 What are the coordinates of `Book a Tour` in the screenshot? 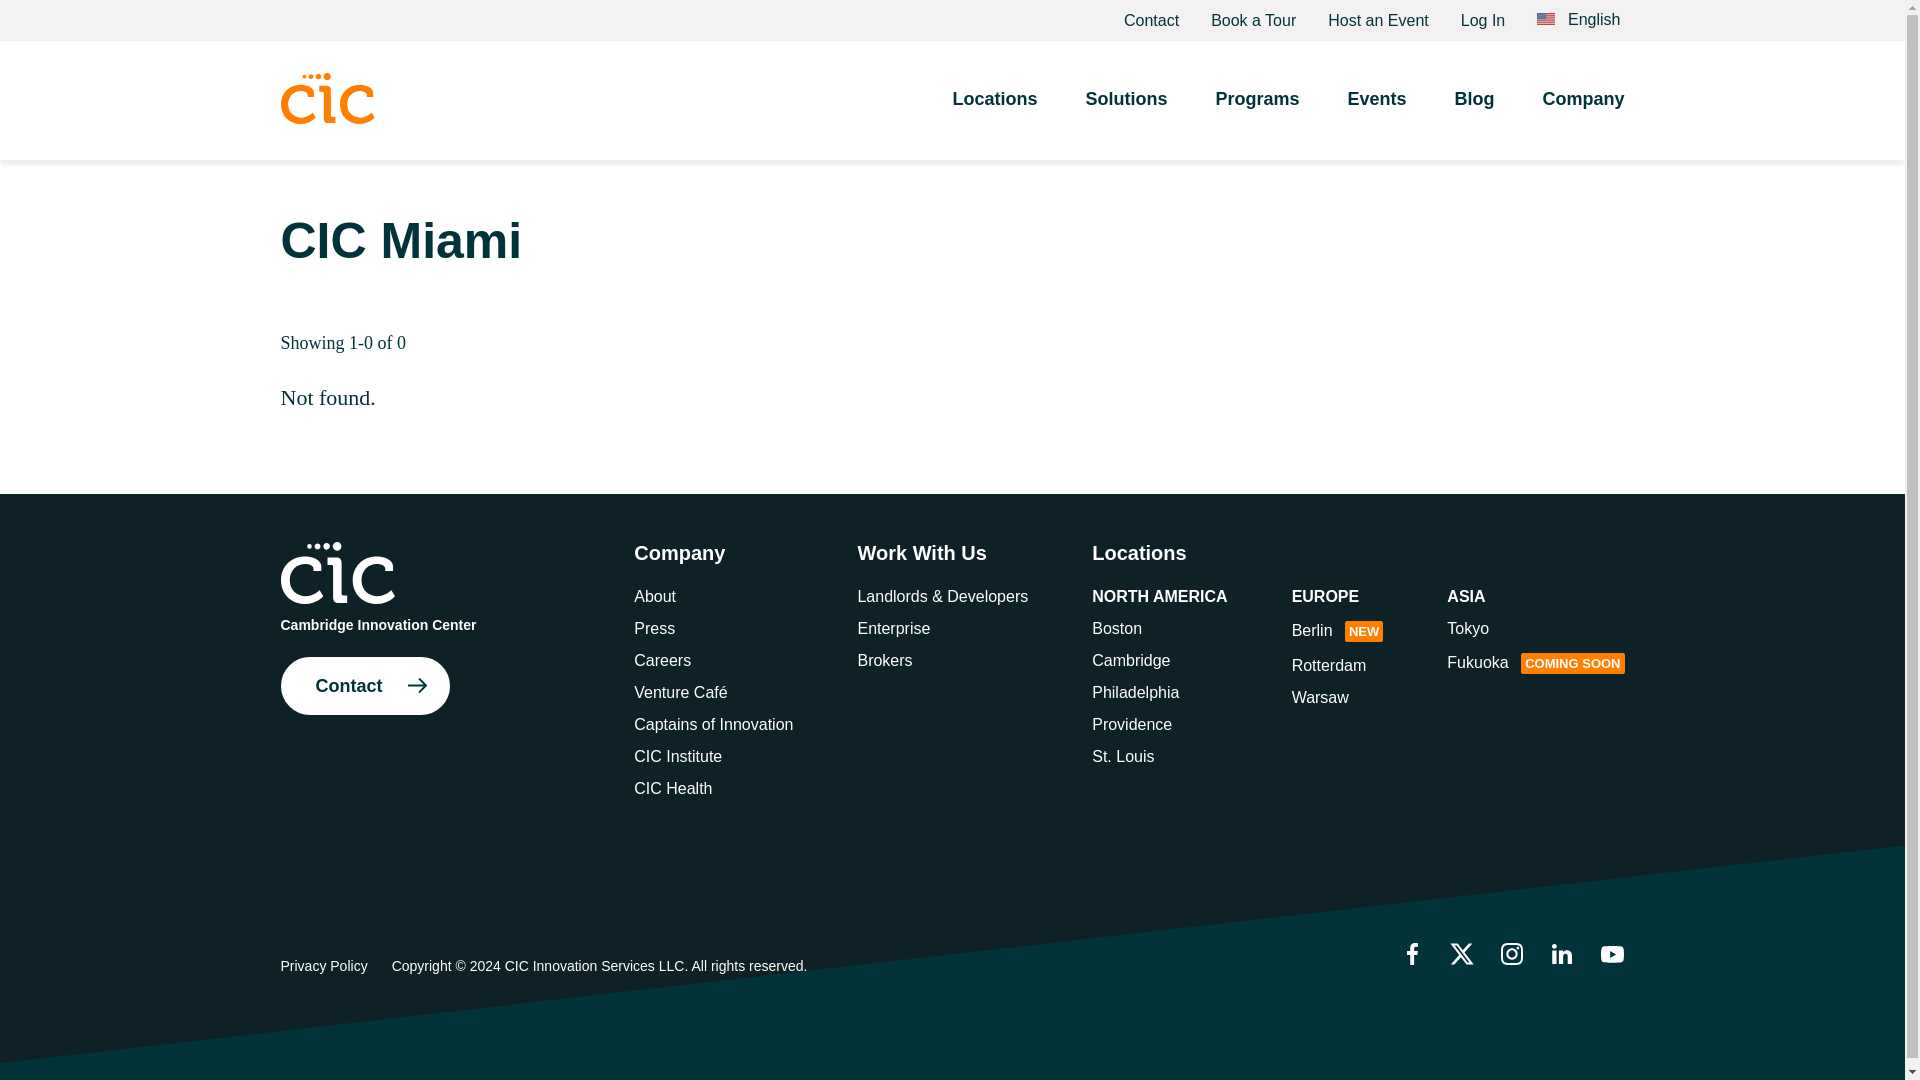 It's located at (1253, 20).